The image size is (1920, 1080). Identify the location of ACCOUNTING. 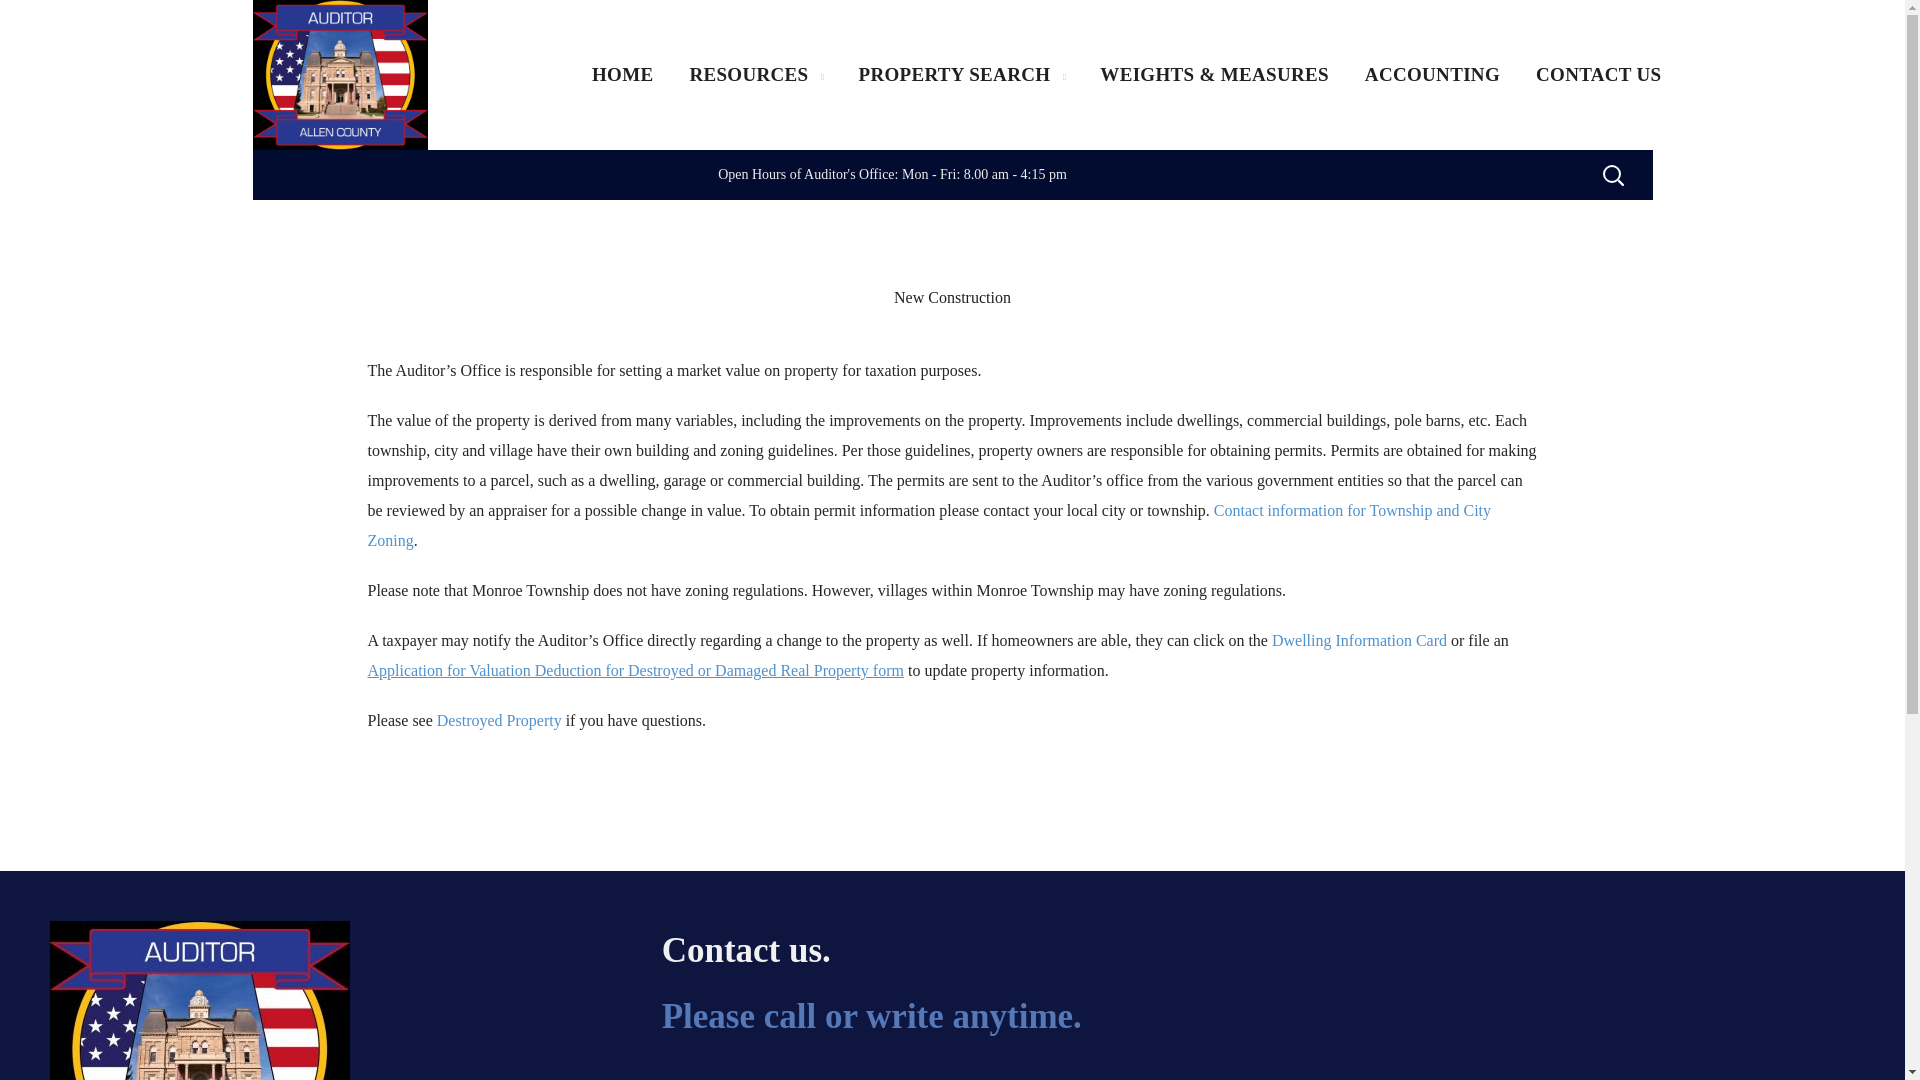
(1432, 75).